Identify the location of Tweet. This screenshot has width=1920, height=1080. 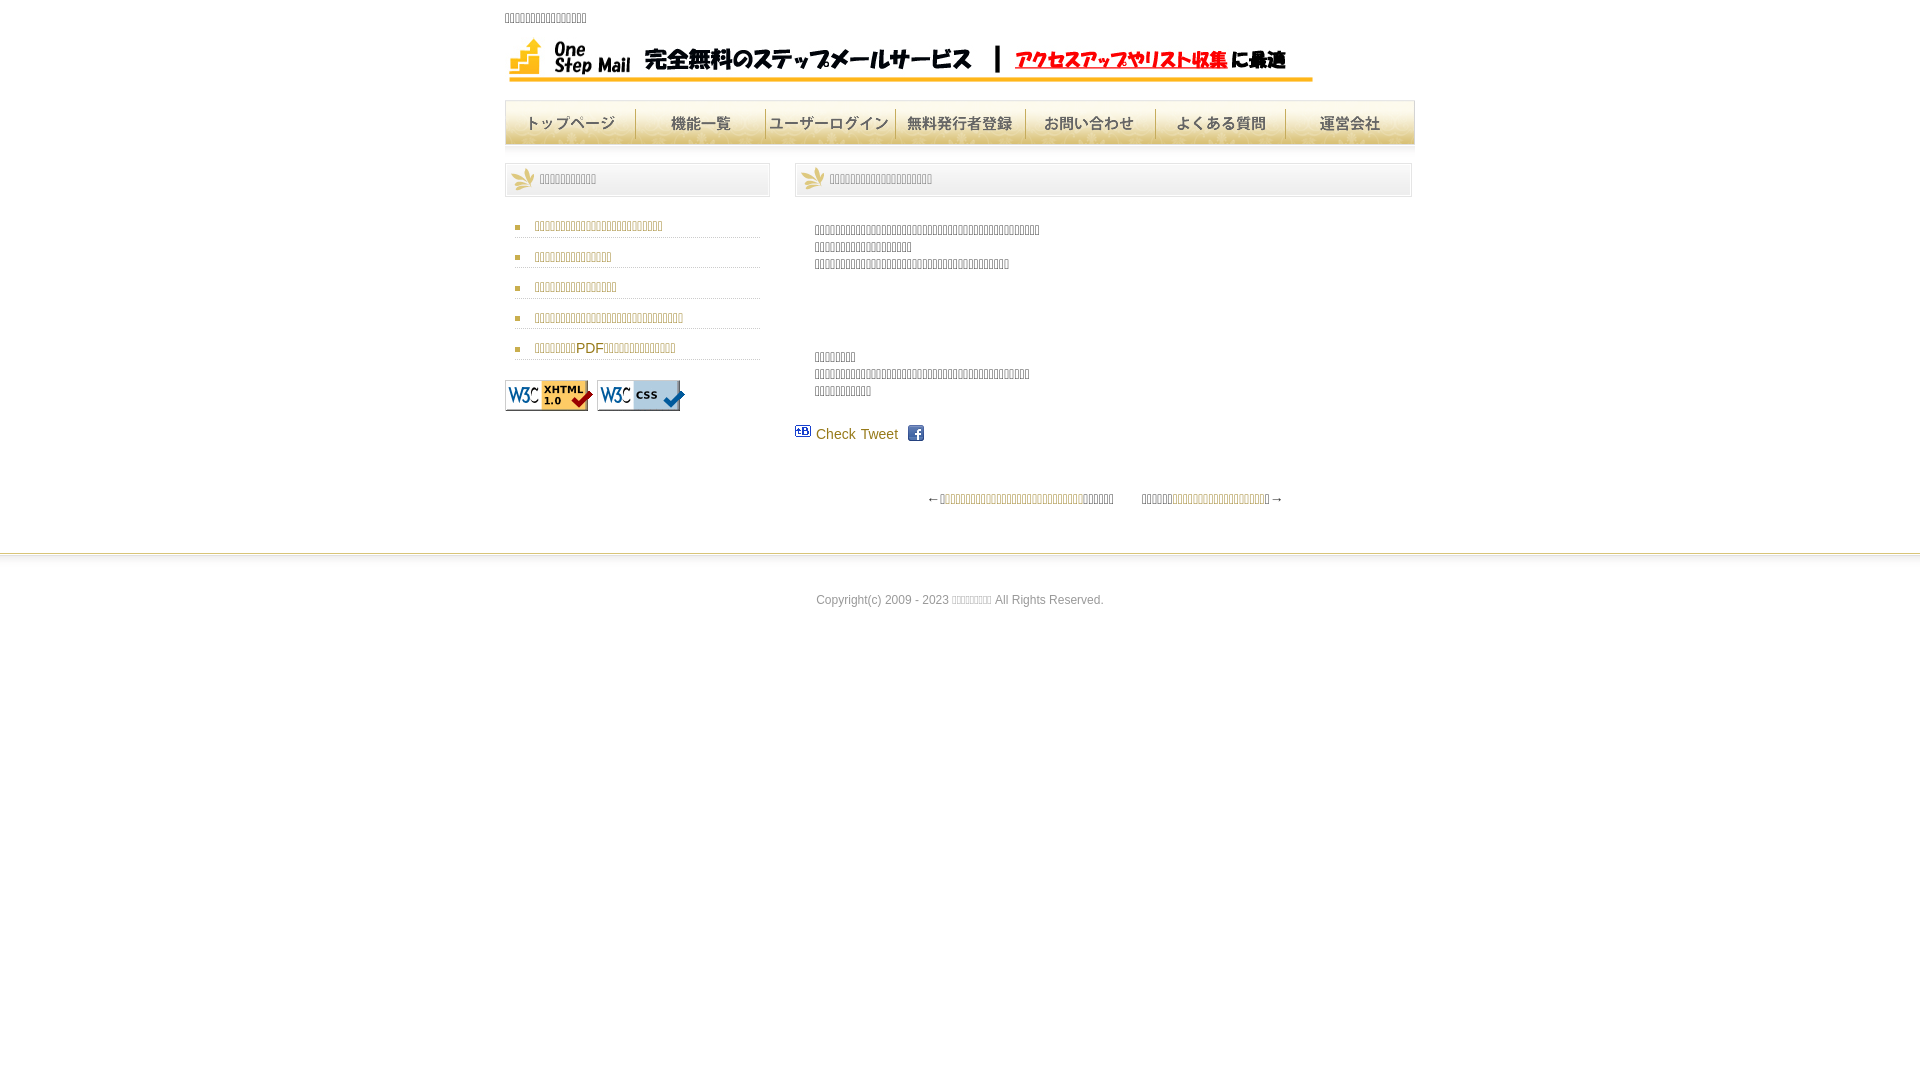
(880, 434).